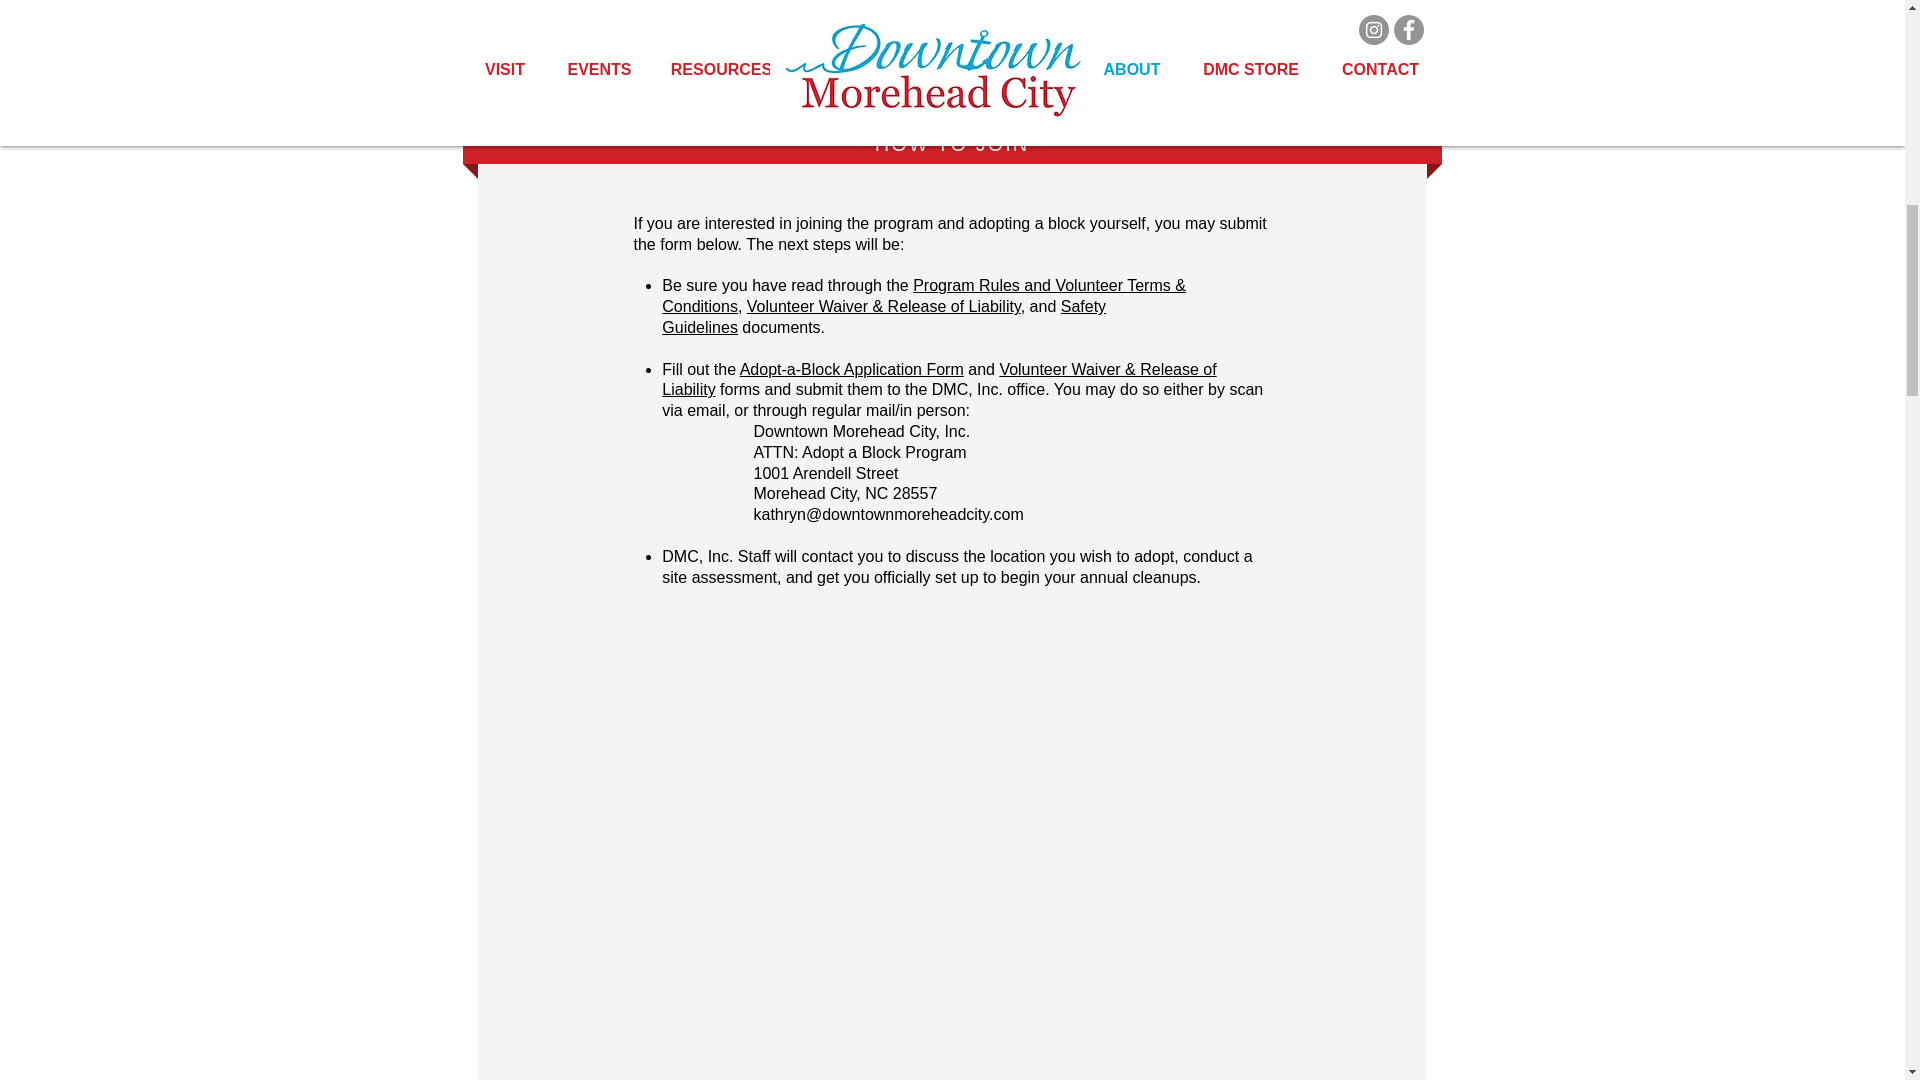 The height and width of the screenshot is (1080, 1920). I want to click on Safety Guidelines, so click(884, 316).